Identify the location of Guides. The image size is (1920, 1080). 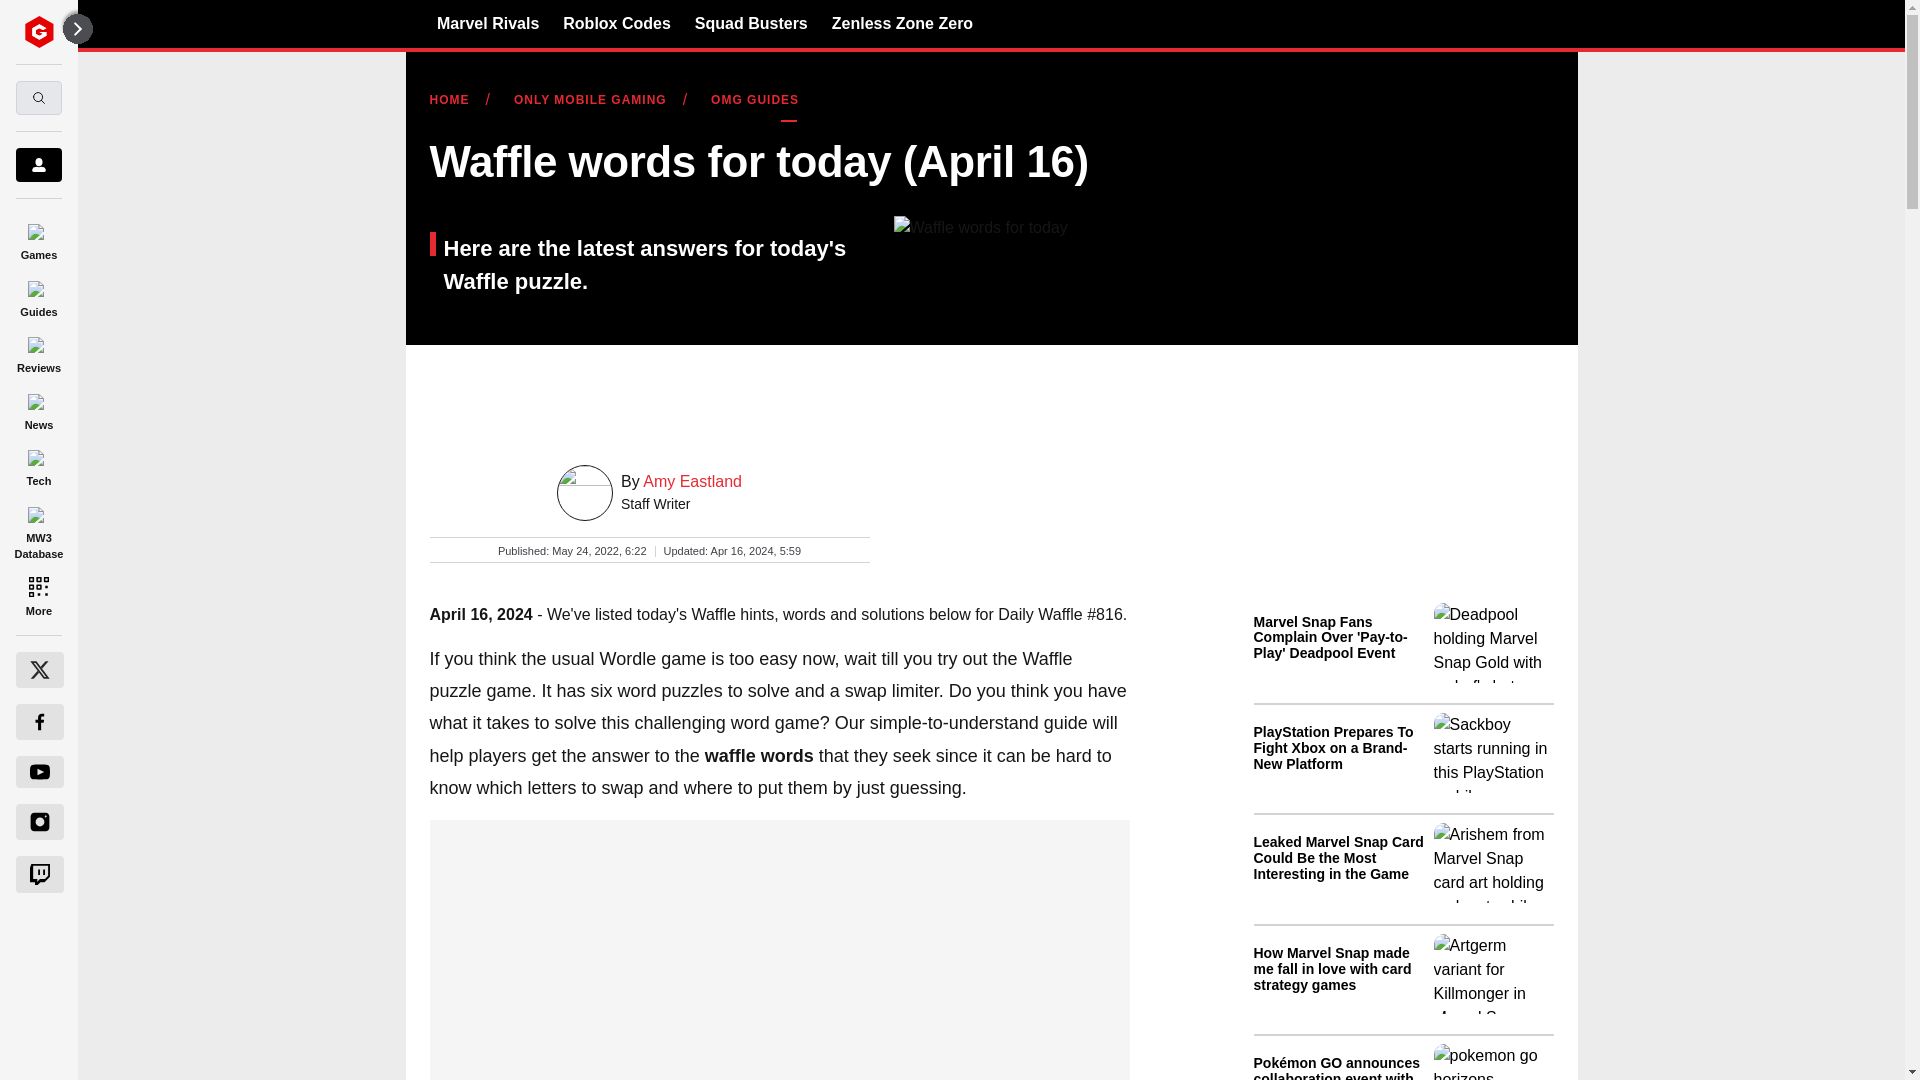
(38, 296).